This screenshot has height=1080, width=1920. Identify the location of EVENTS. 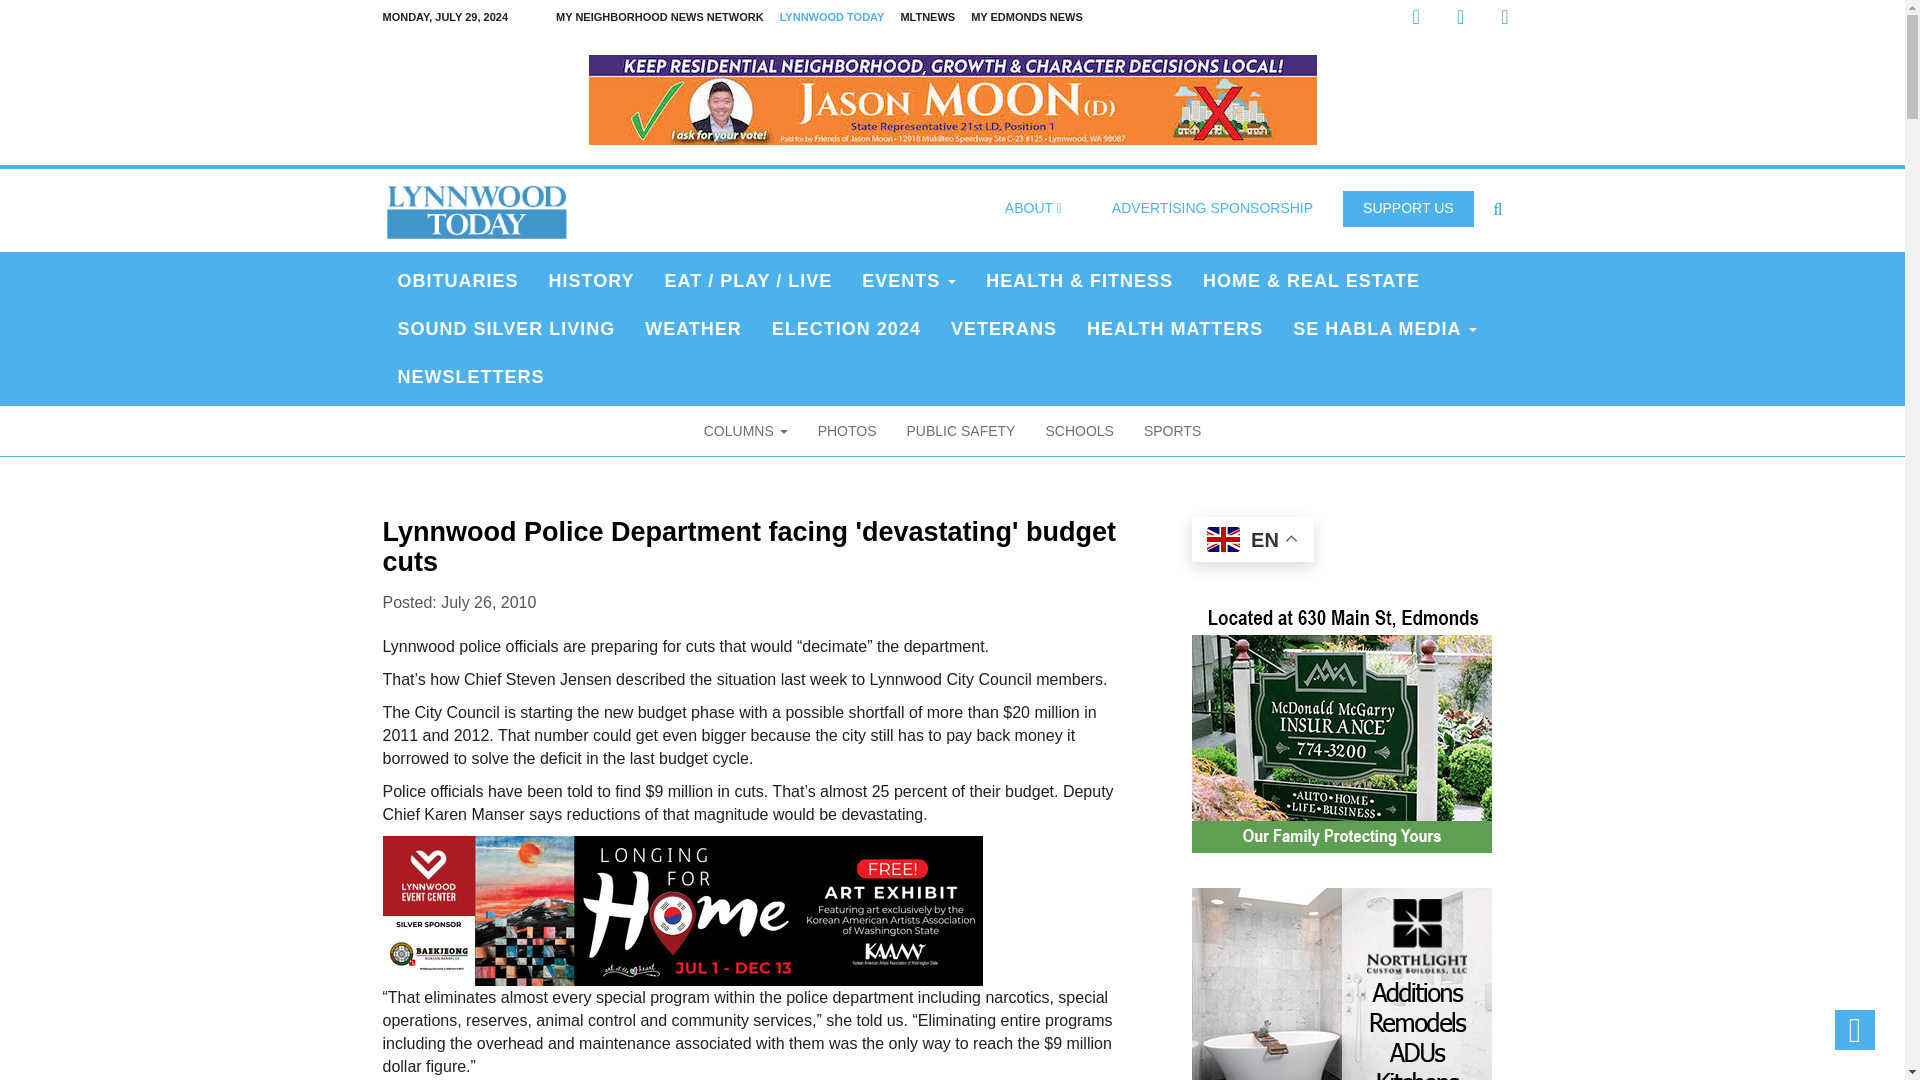
(908, 280).